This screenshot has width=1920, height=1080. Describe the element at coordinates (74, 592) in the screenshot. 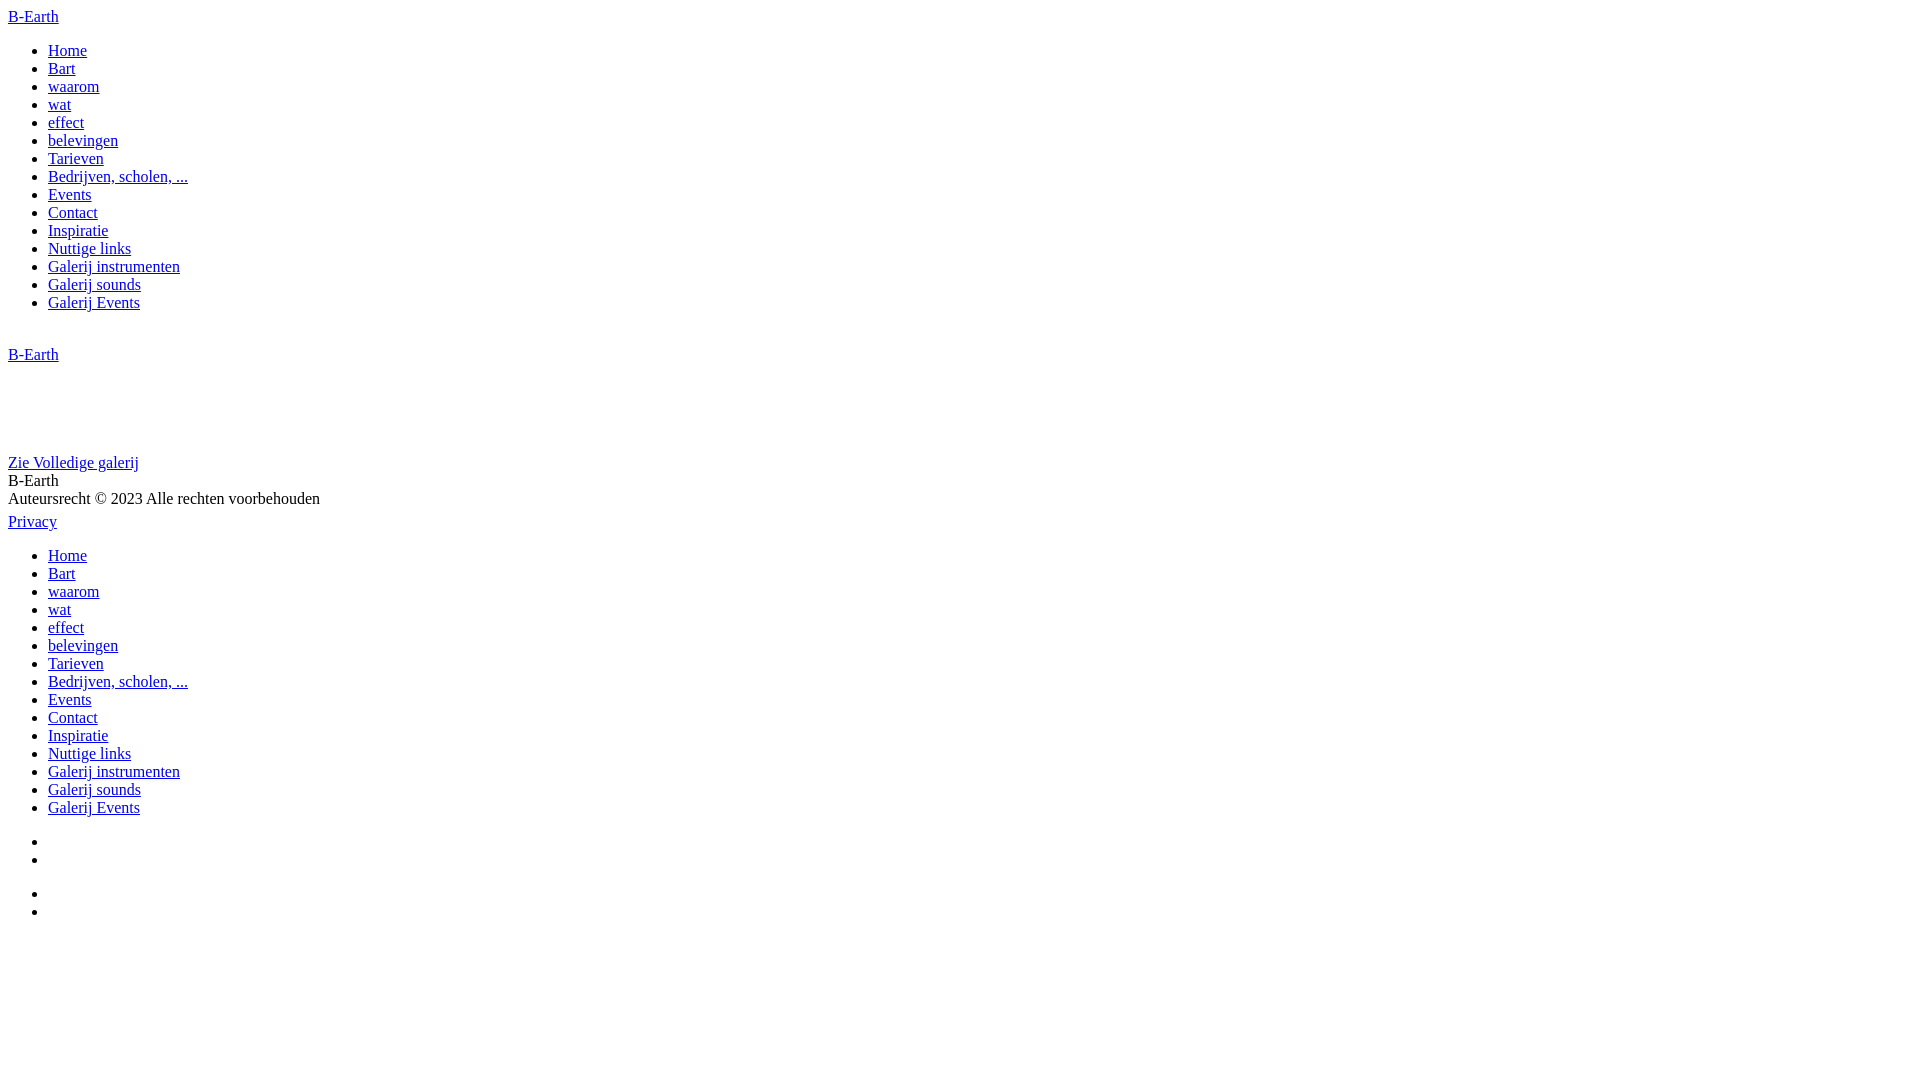

I see `waarom` at that location.